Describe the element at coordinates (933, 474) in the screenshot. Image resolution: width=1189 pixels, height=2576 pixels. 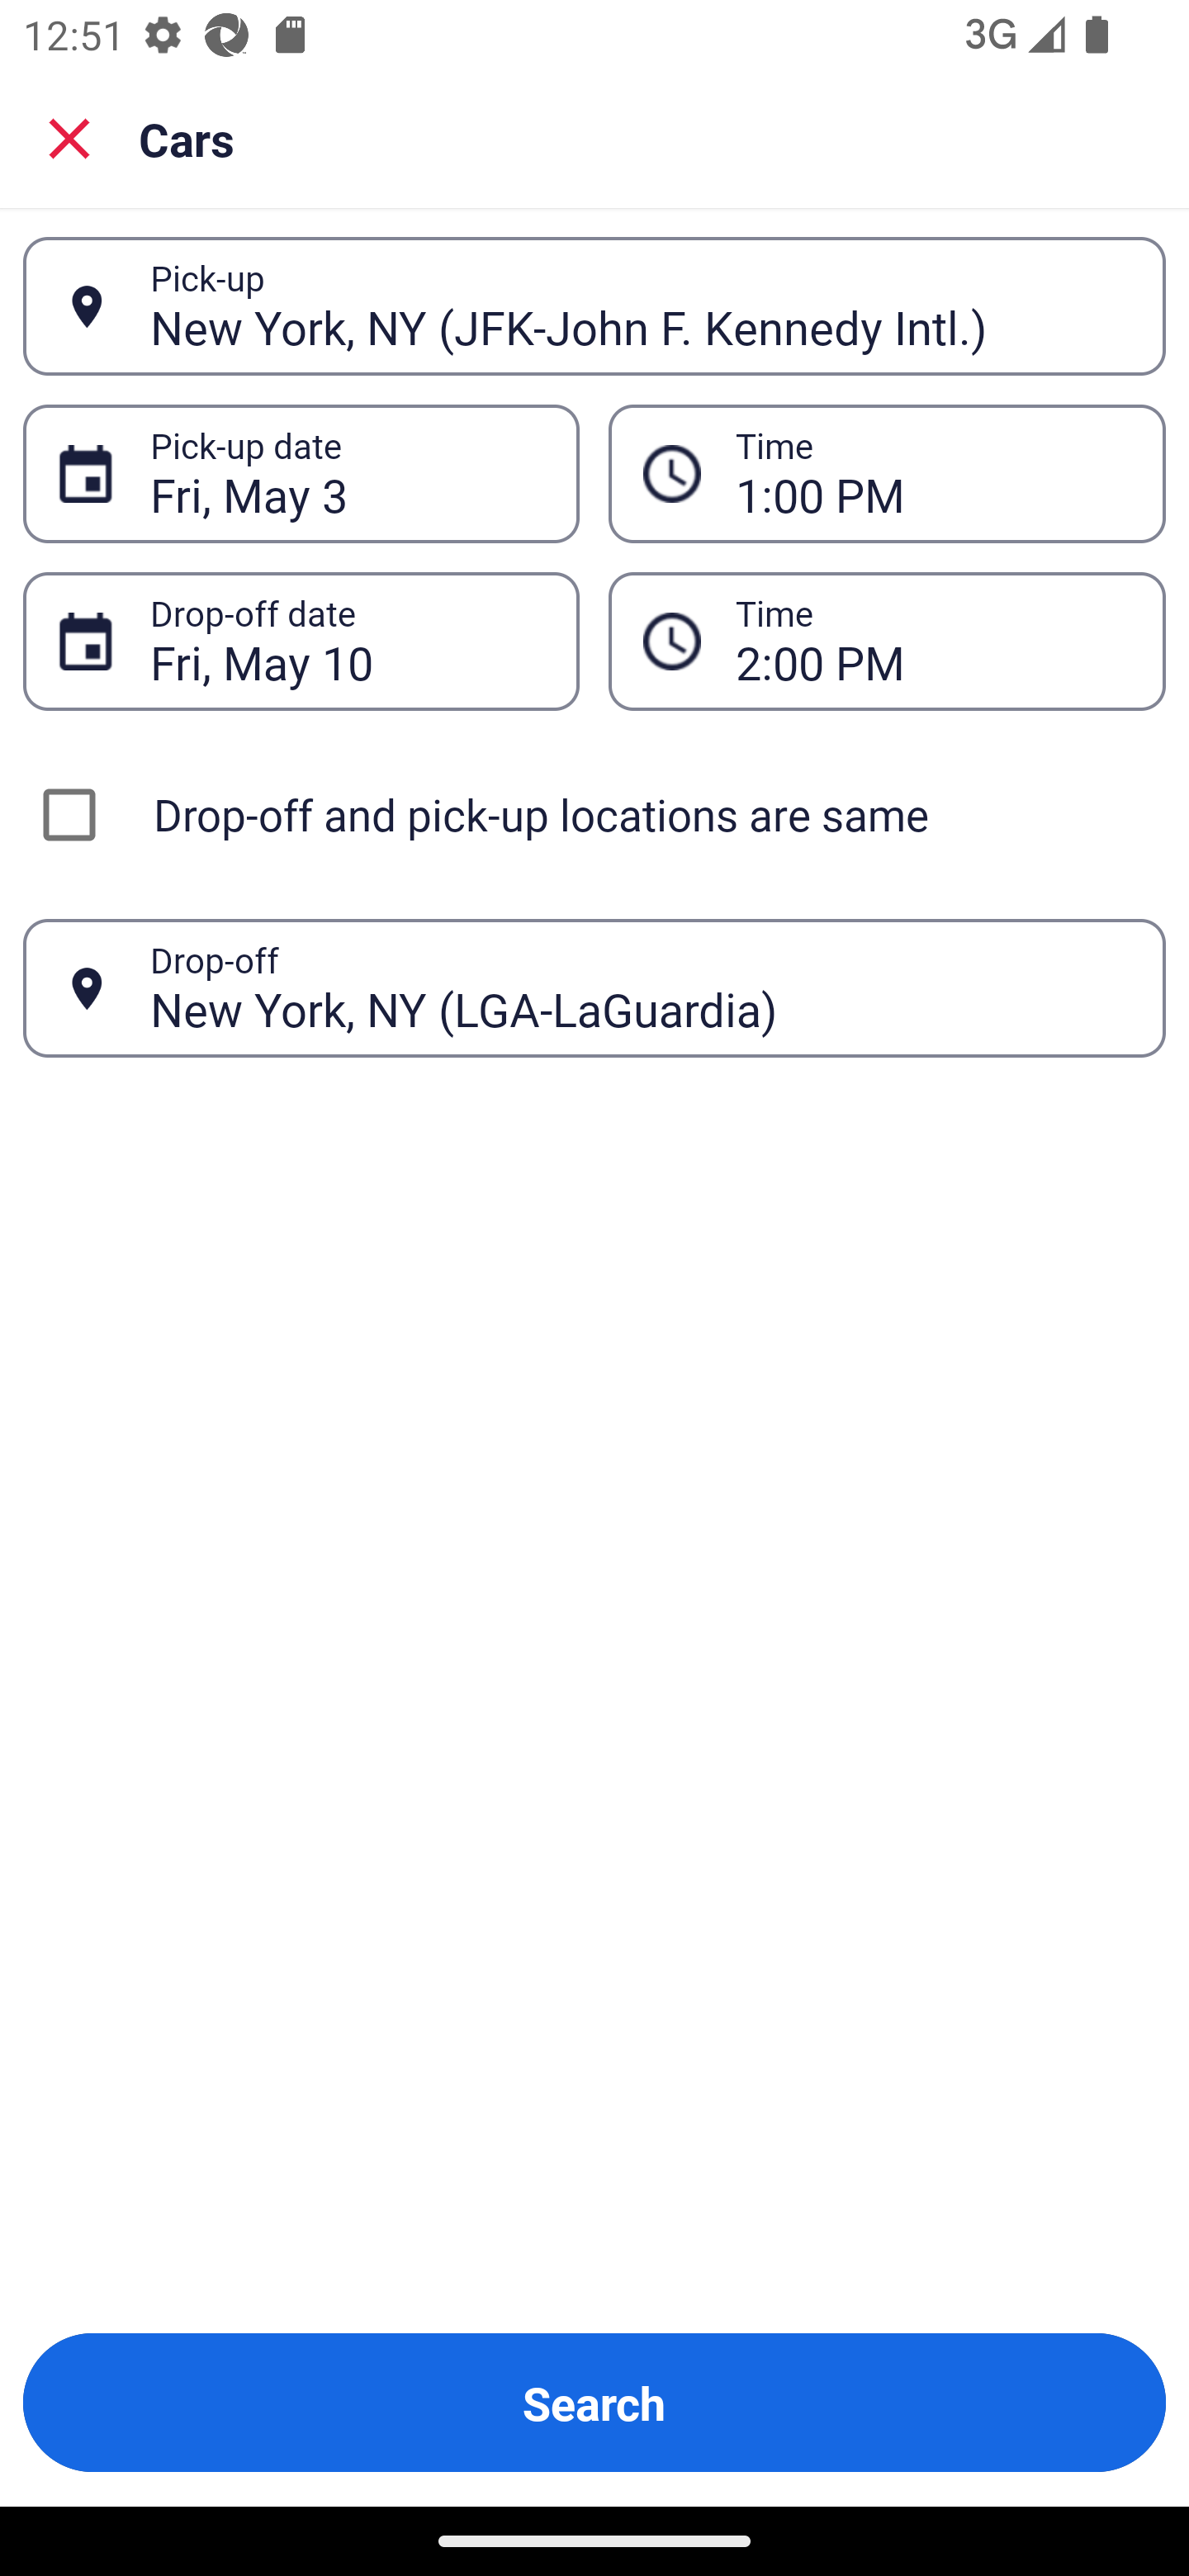
I see `1:00 PM` at that location.